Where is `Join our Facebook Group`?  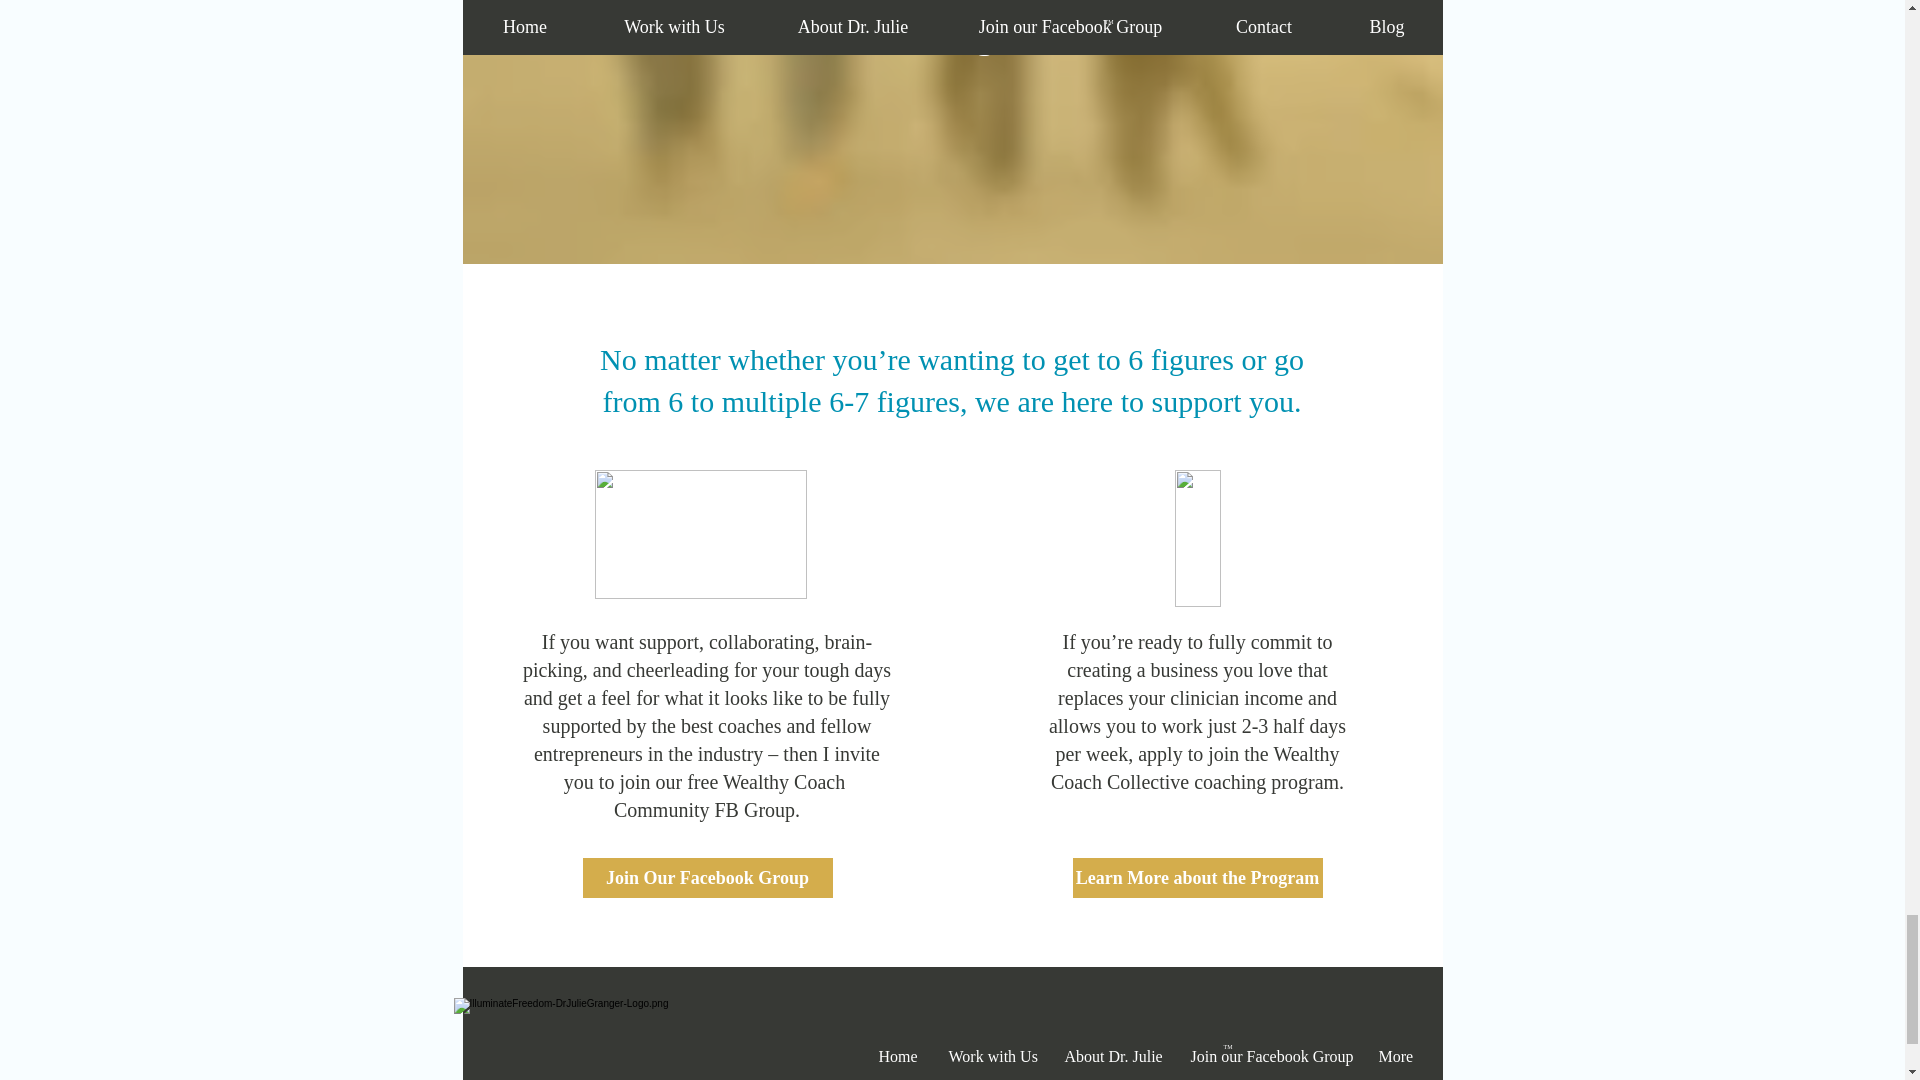
Join our Facebook Group is located at coordinates (1267, 1056).